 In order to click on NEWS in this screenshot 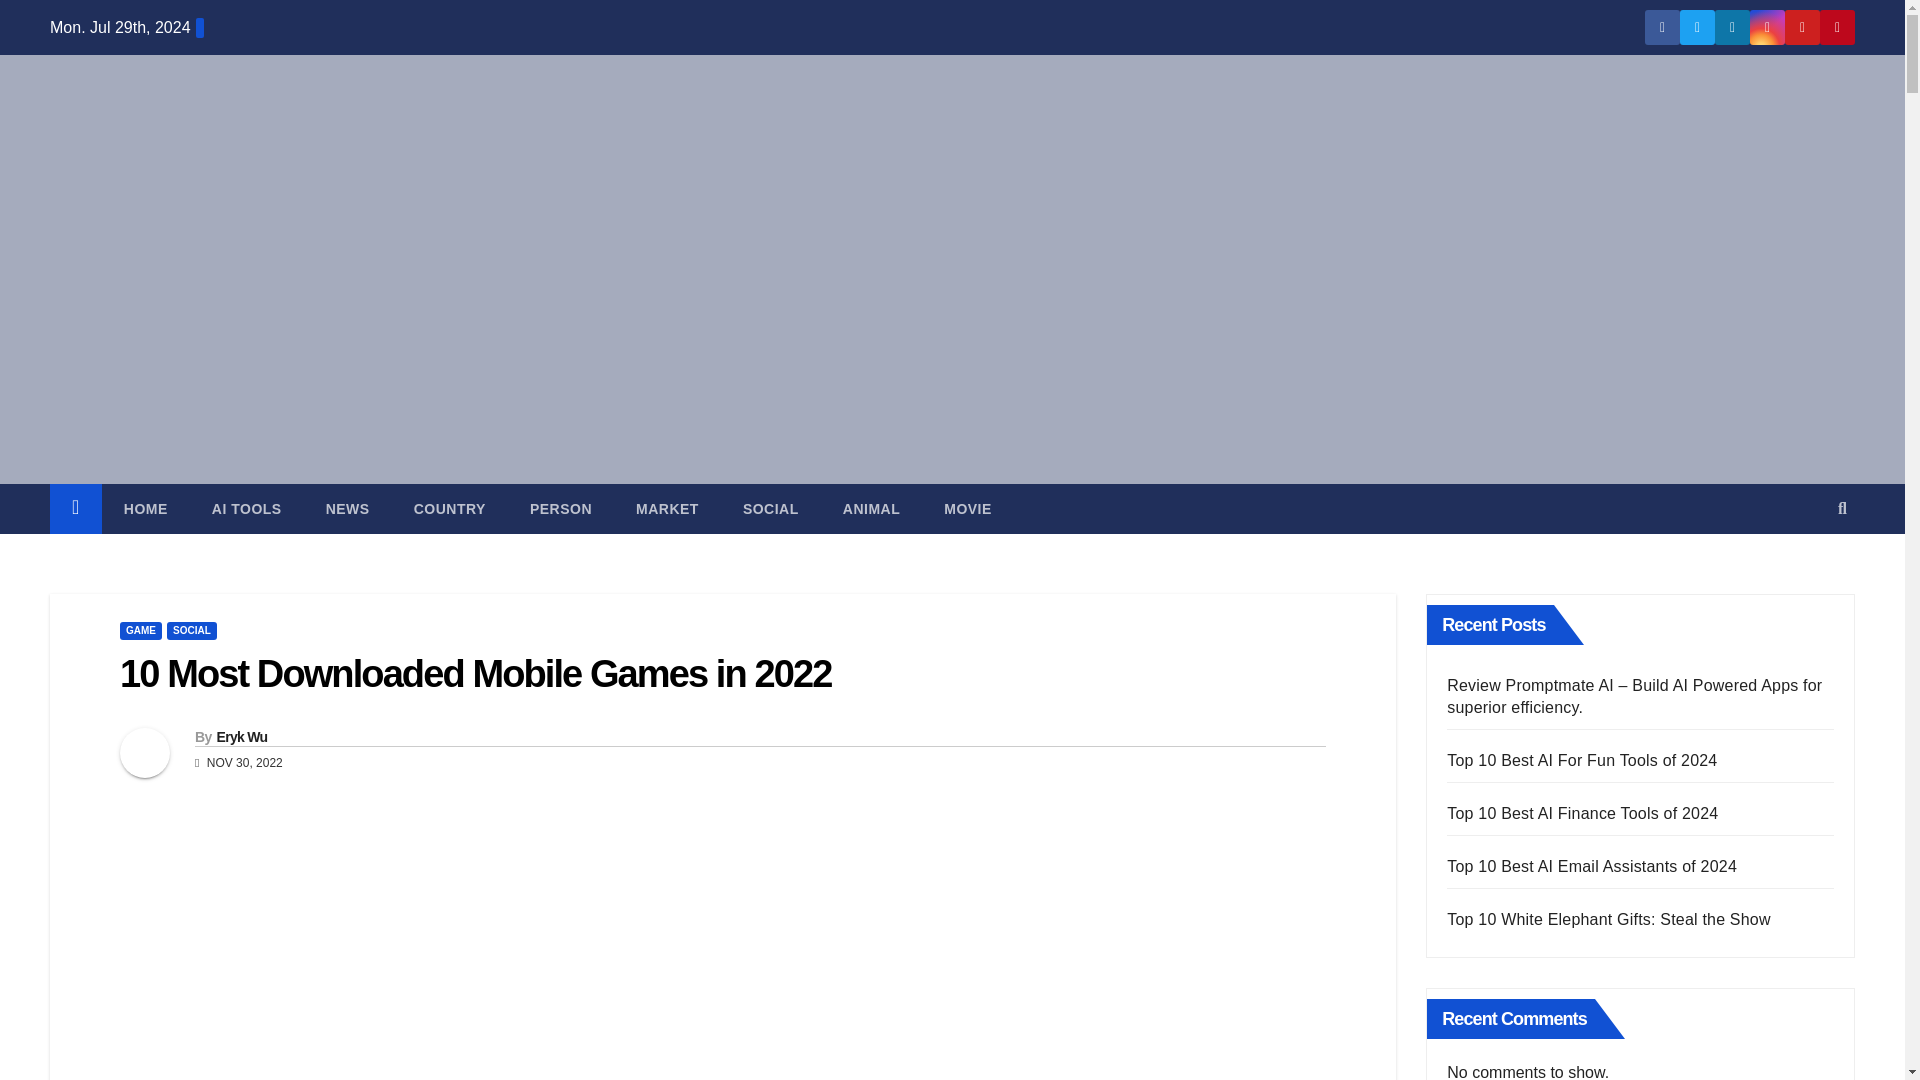, I will do `click(347, 508)`.